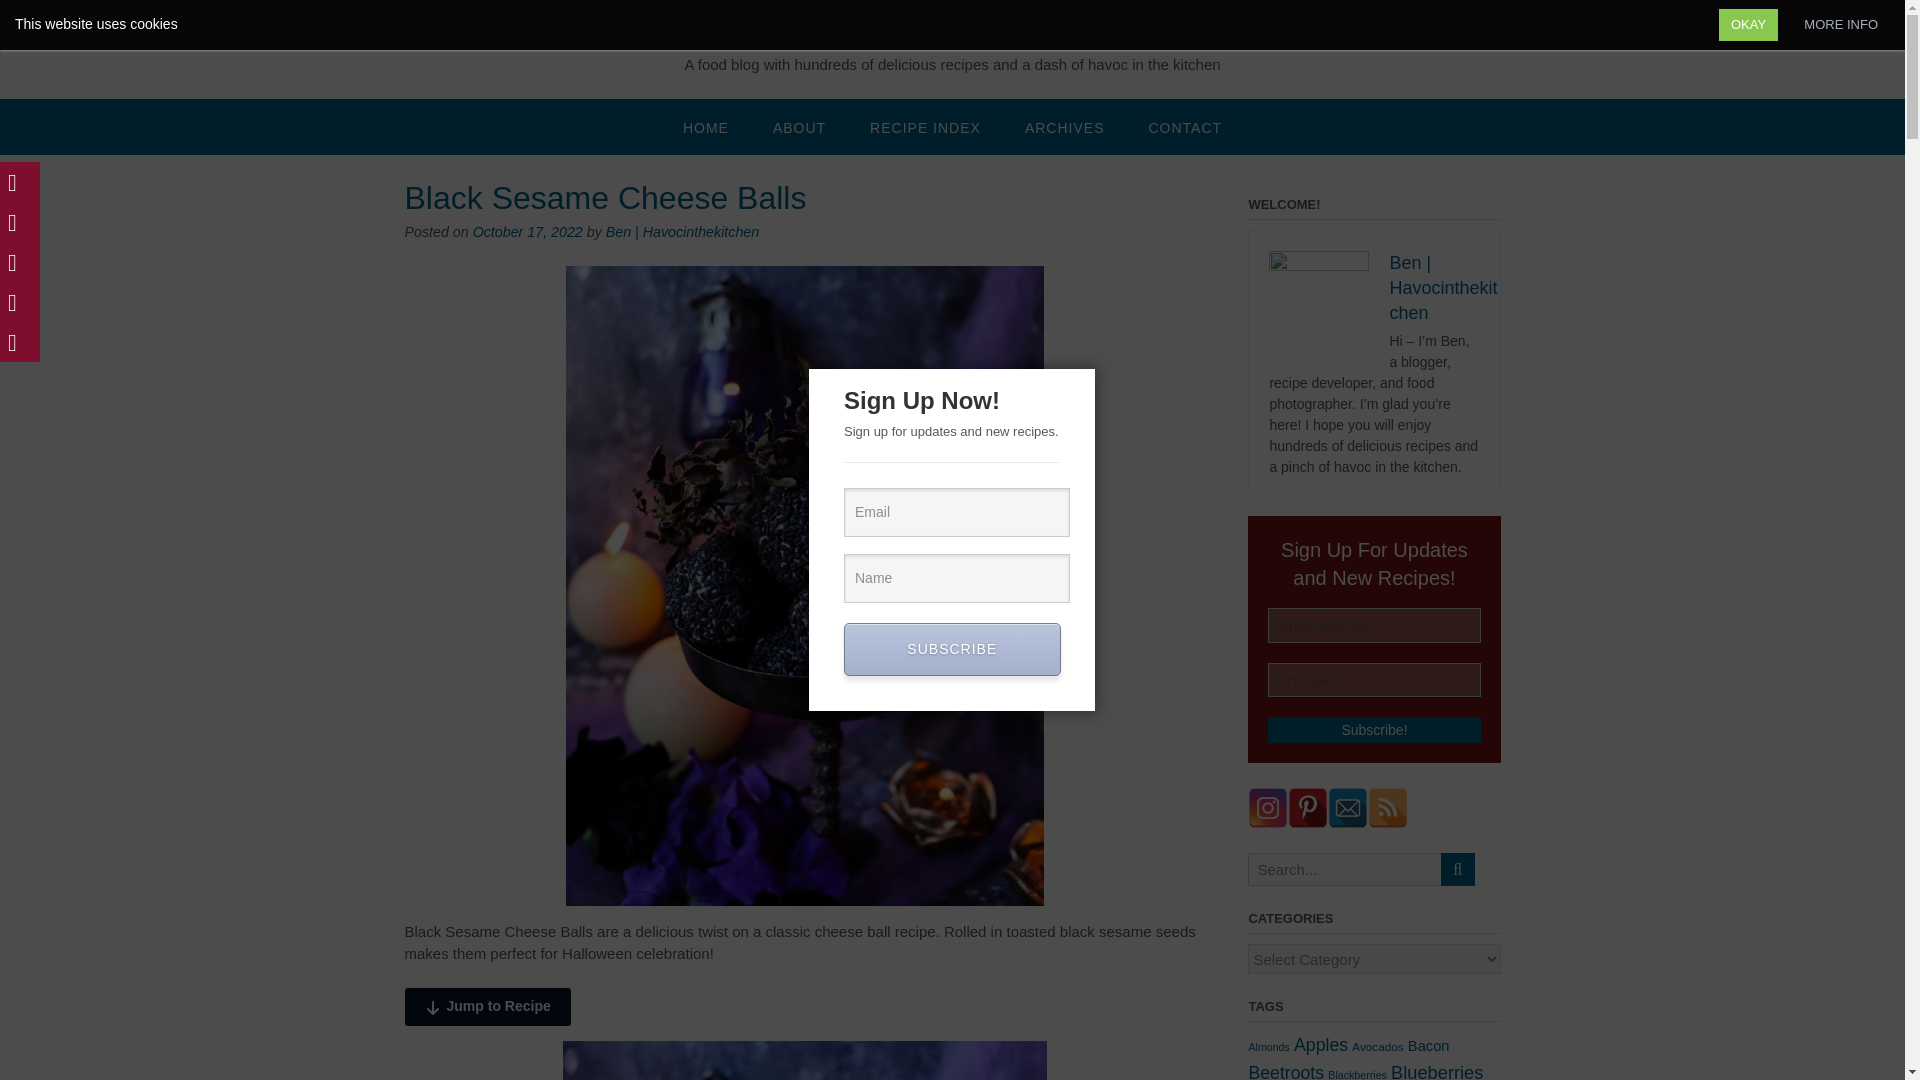 This screenshot has height=1080, width=1920. I want to click on ARCHIVES, so click(1064, 127).